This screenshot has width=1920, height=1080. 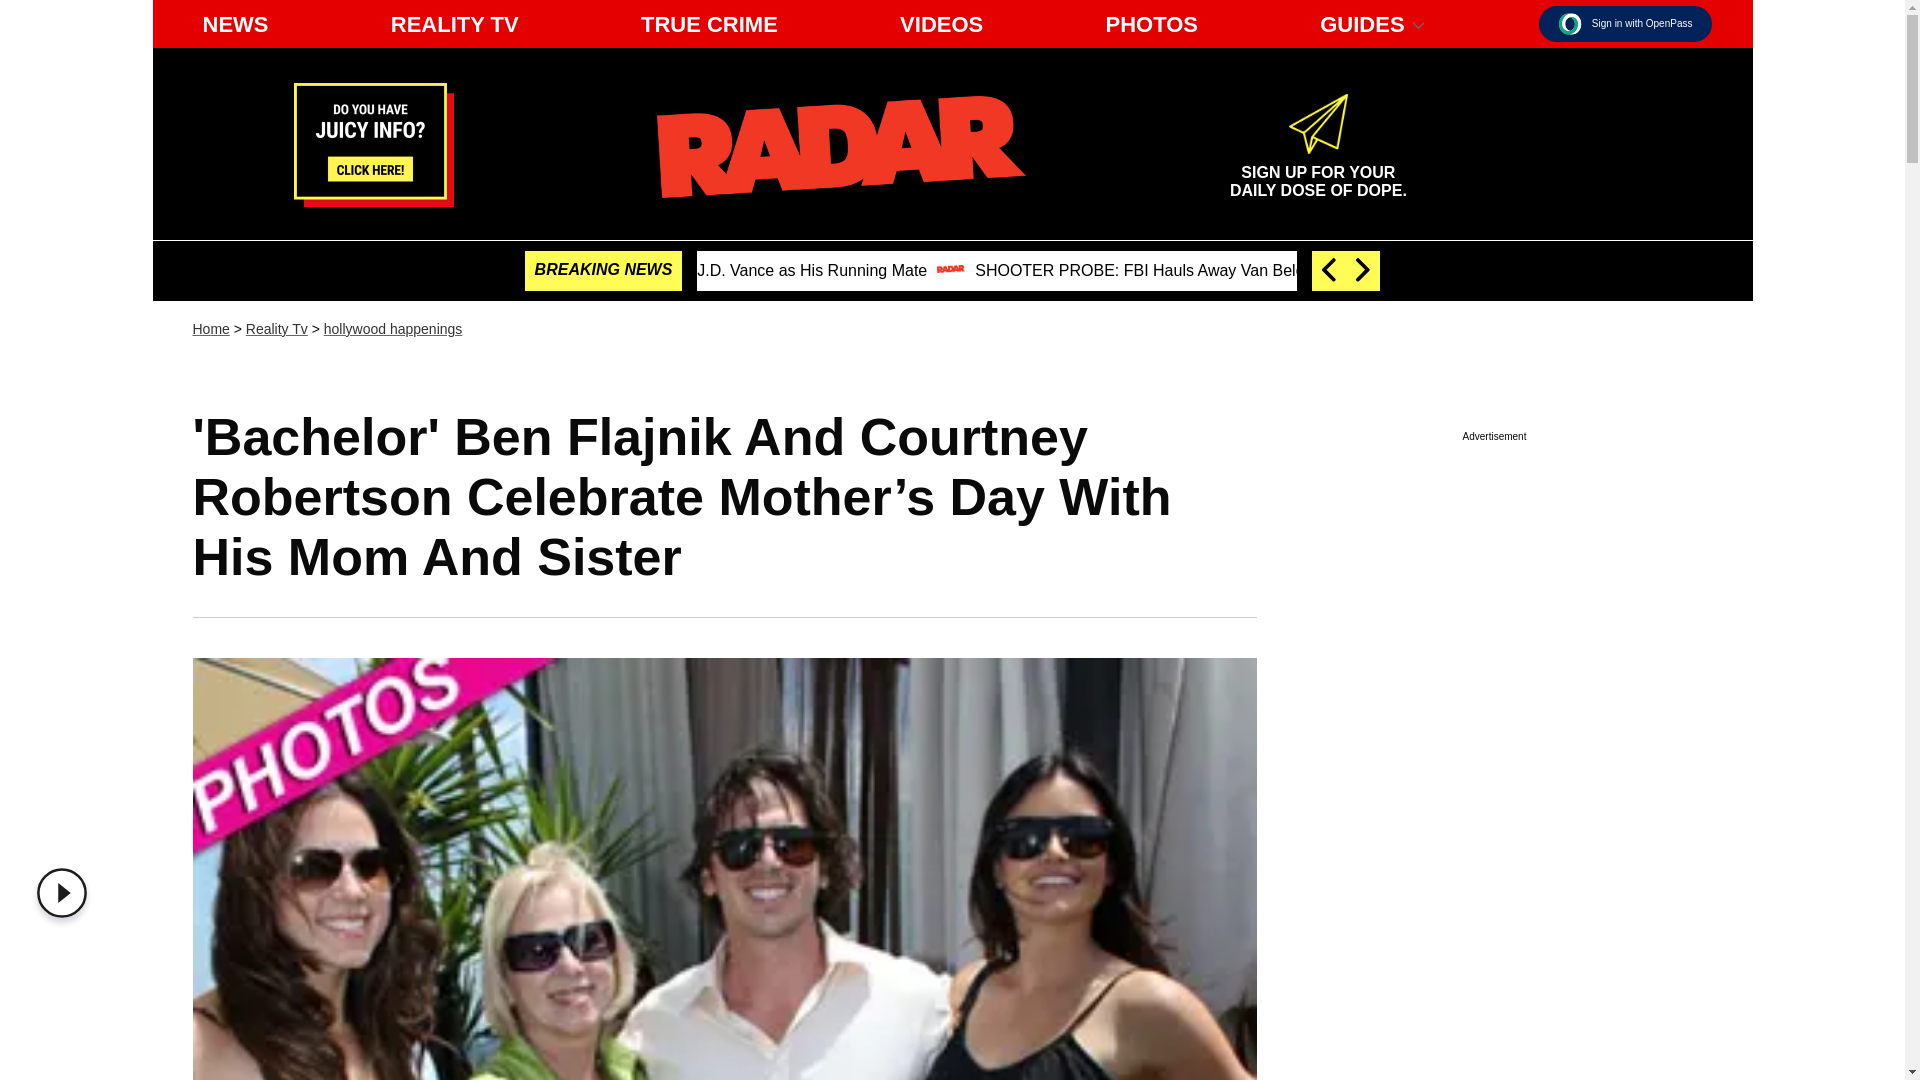 I want to click on Sign up for your daily dose of dope., so click(x=1318, y=172).